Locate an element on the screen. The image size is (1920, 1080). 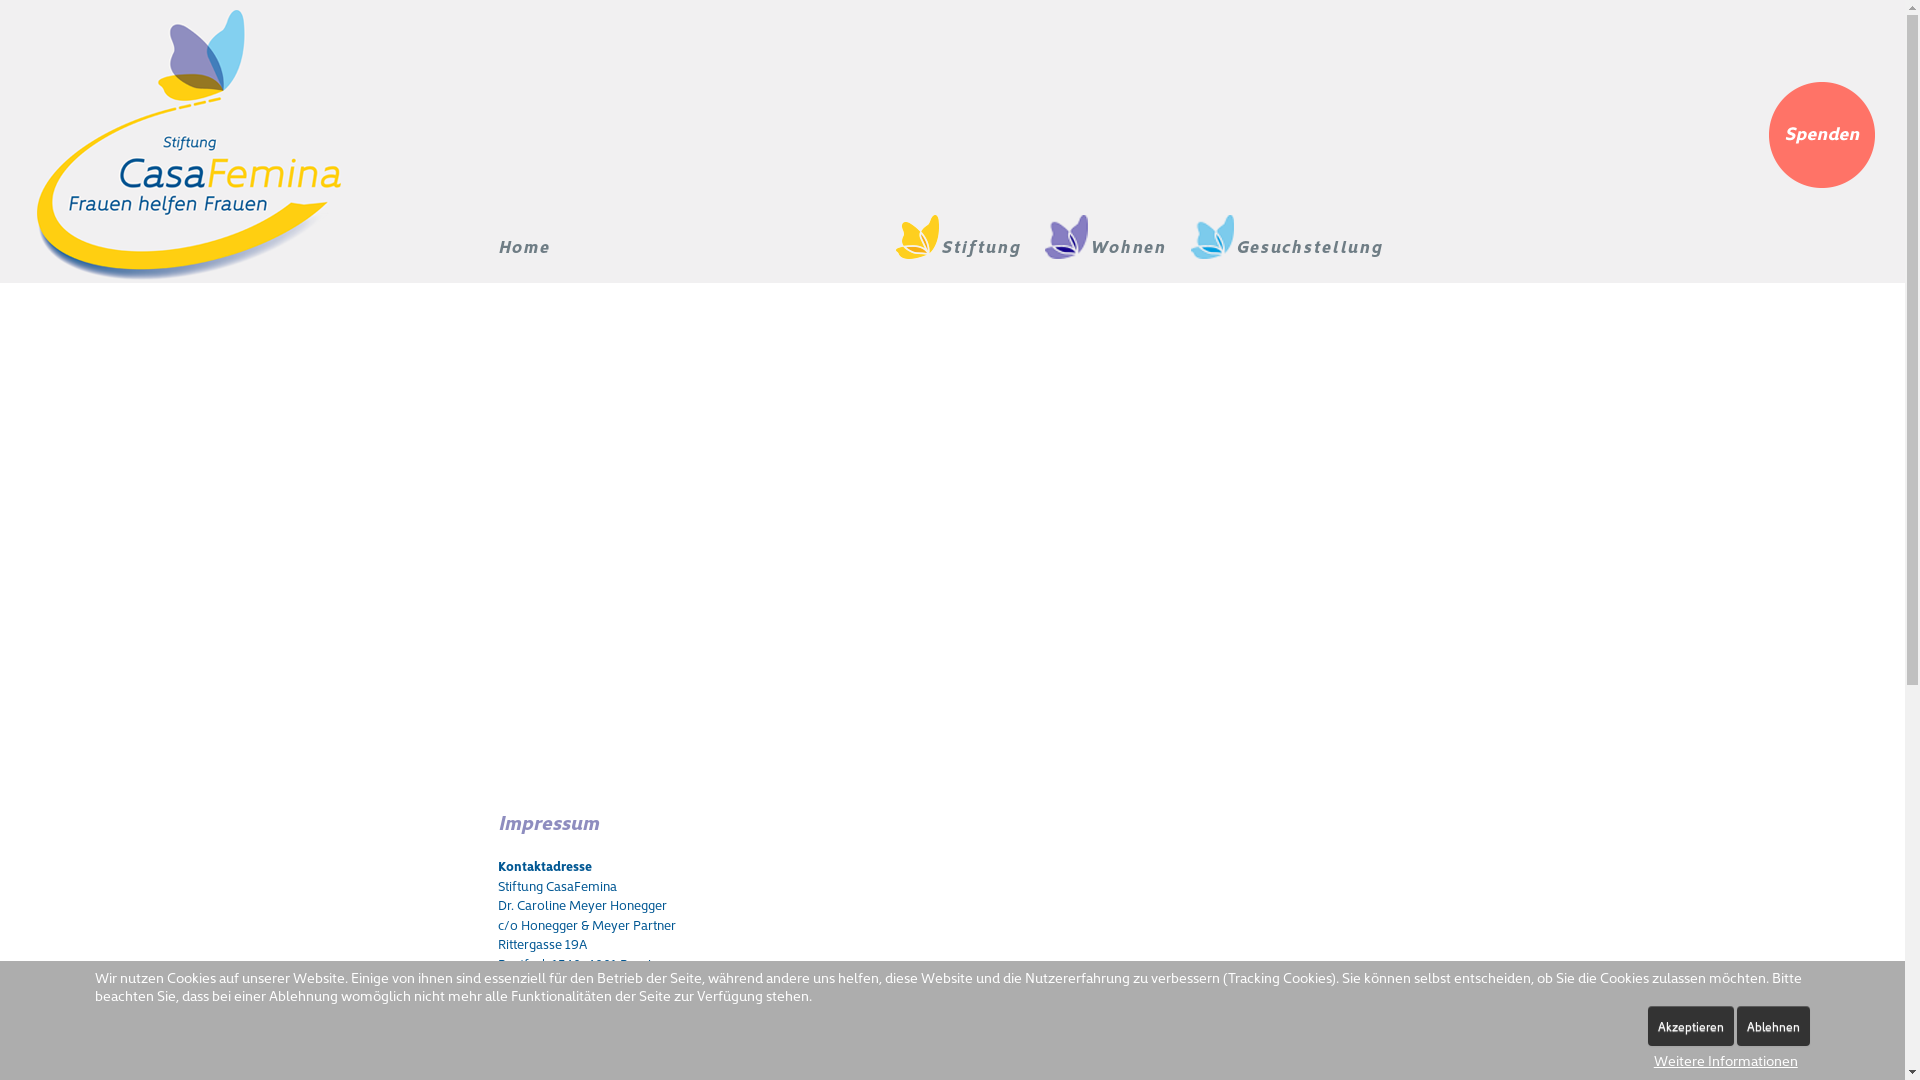
Ablehnen is located at coordinates (1774, 1026).